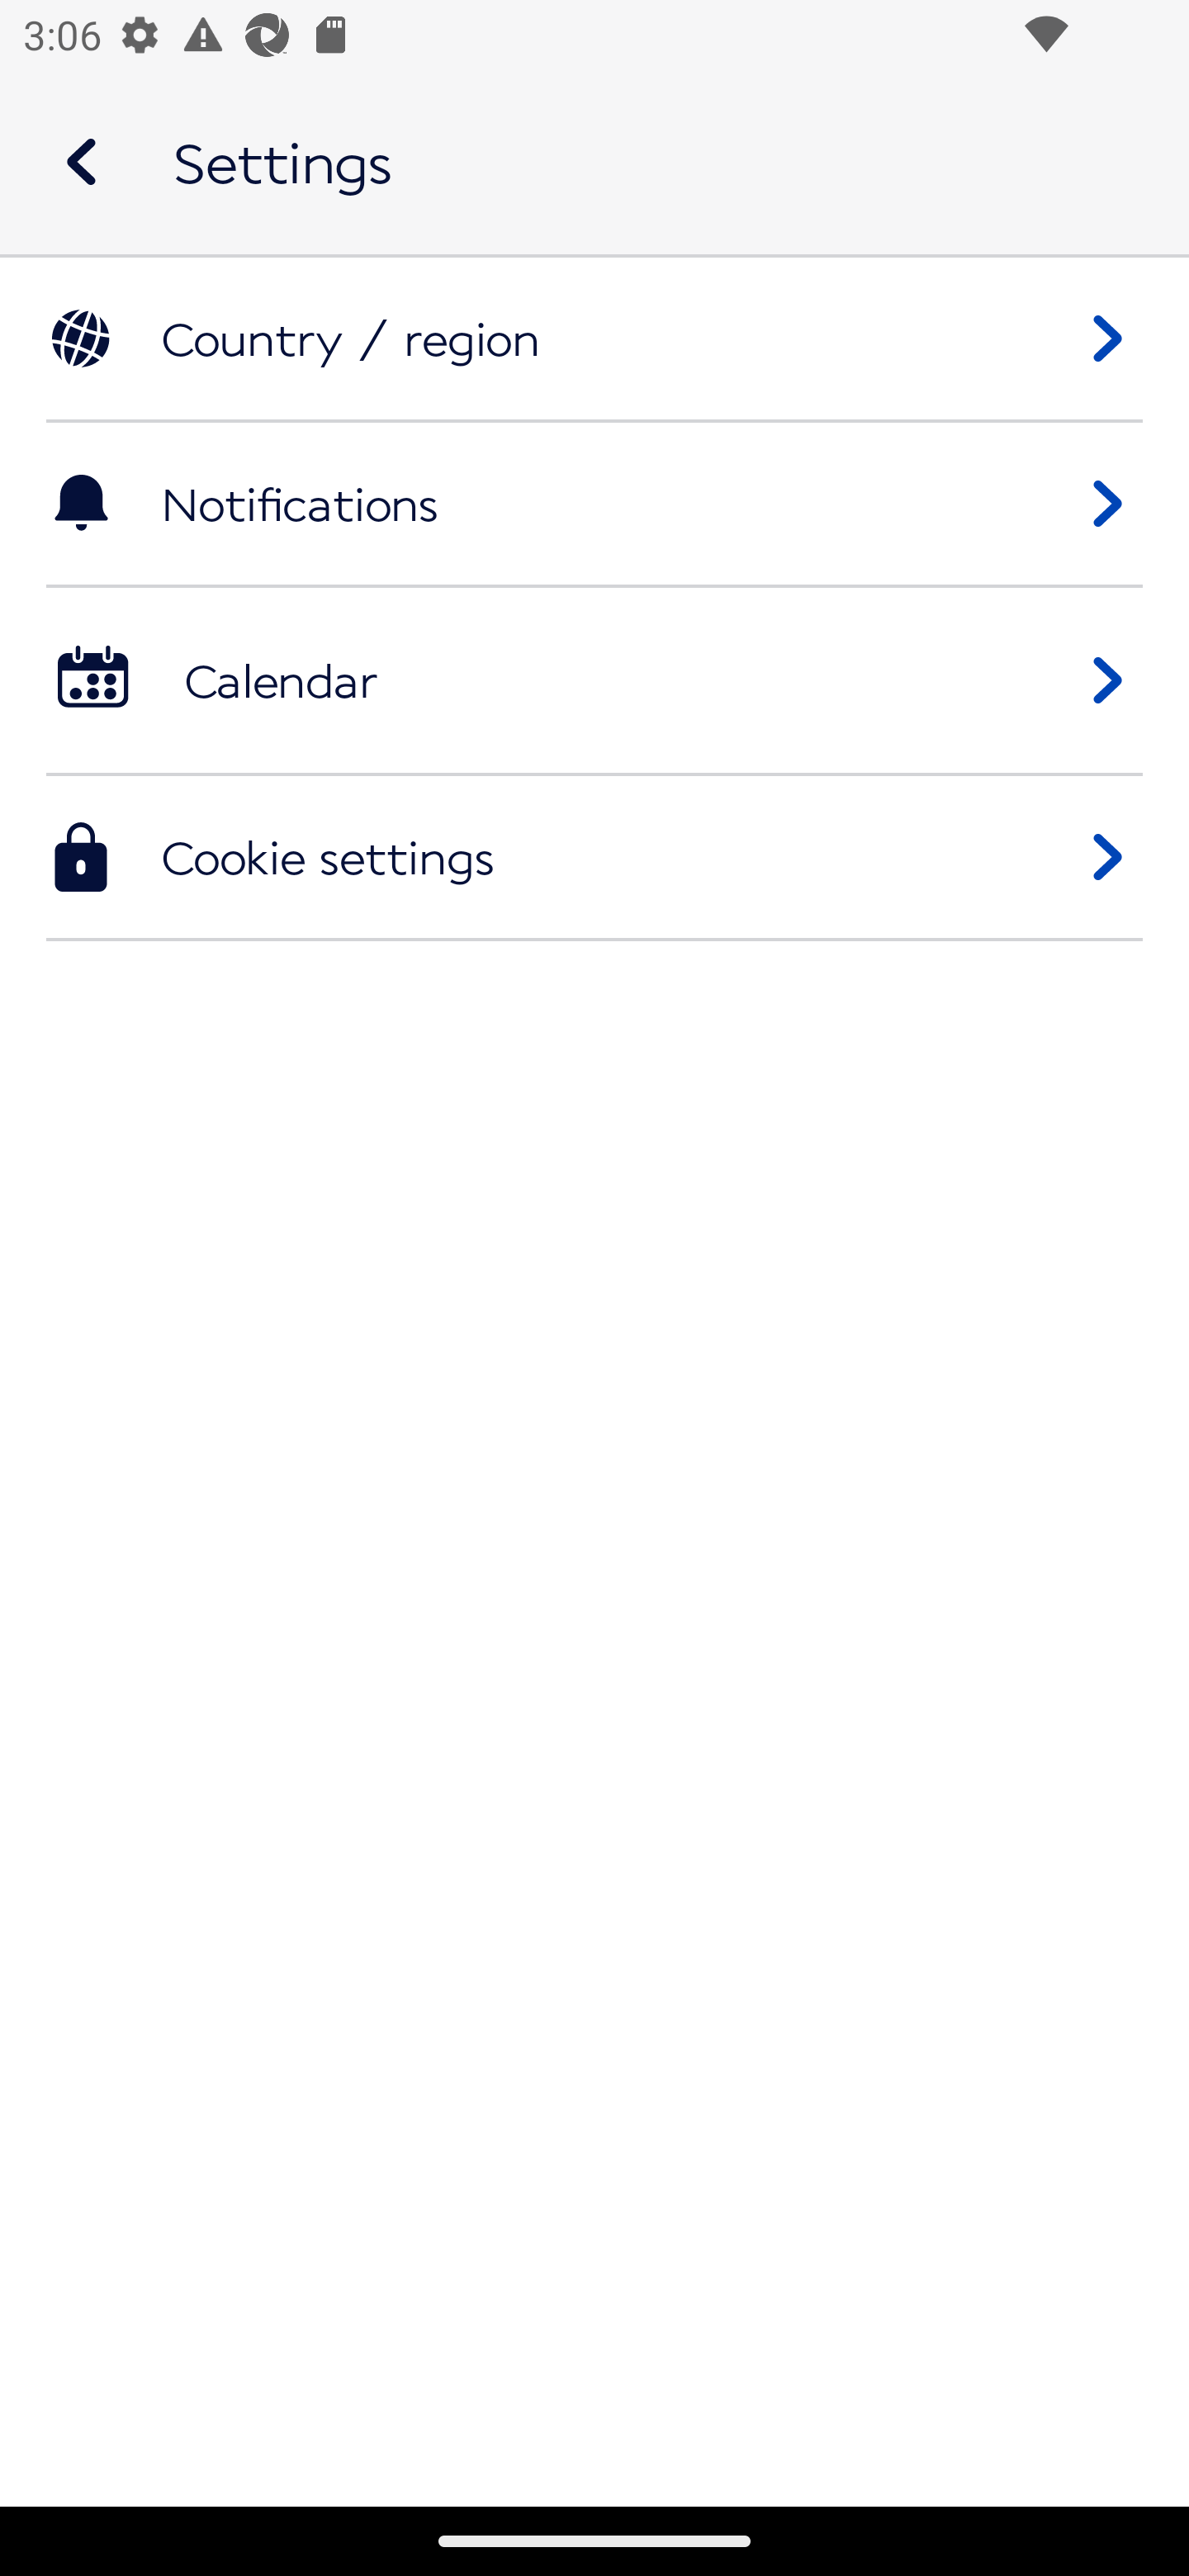 This screenshot has width=1189, height=2576. I want to click on Calendar, so click(594, 681).